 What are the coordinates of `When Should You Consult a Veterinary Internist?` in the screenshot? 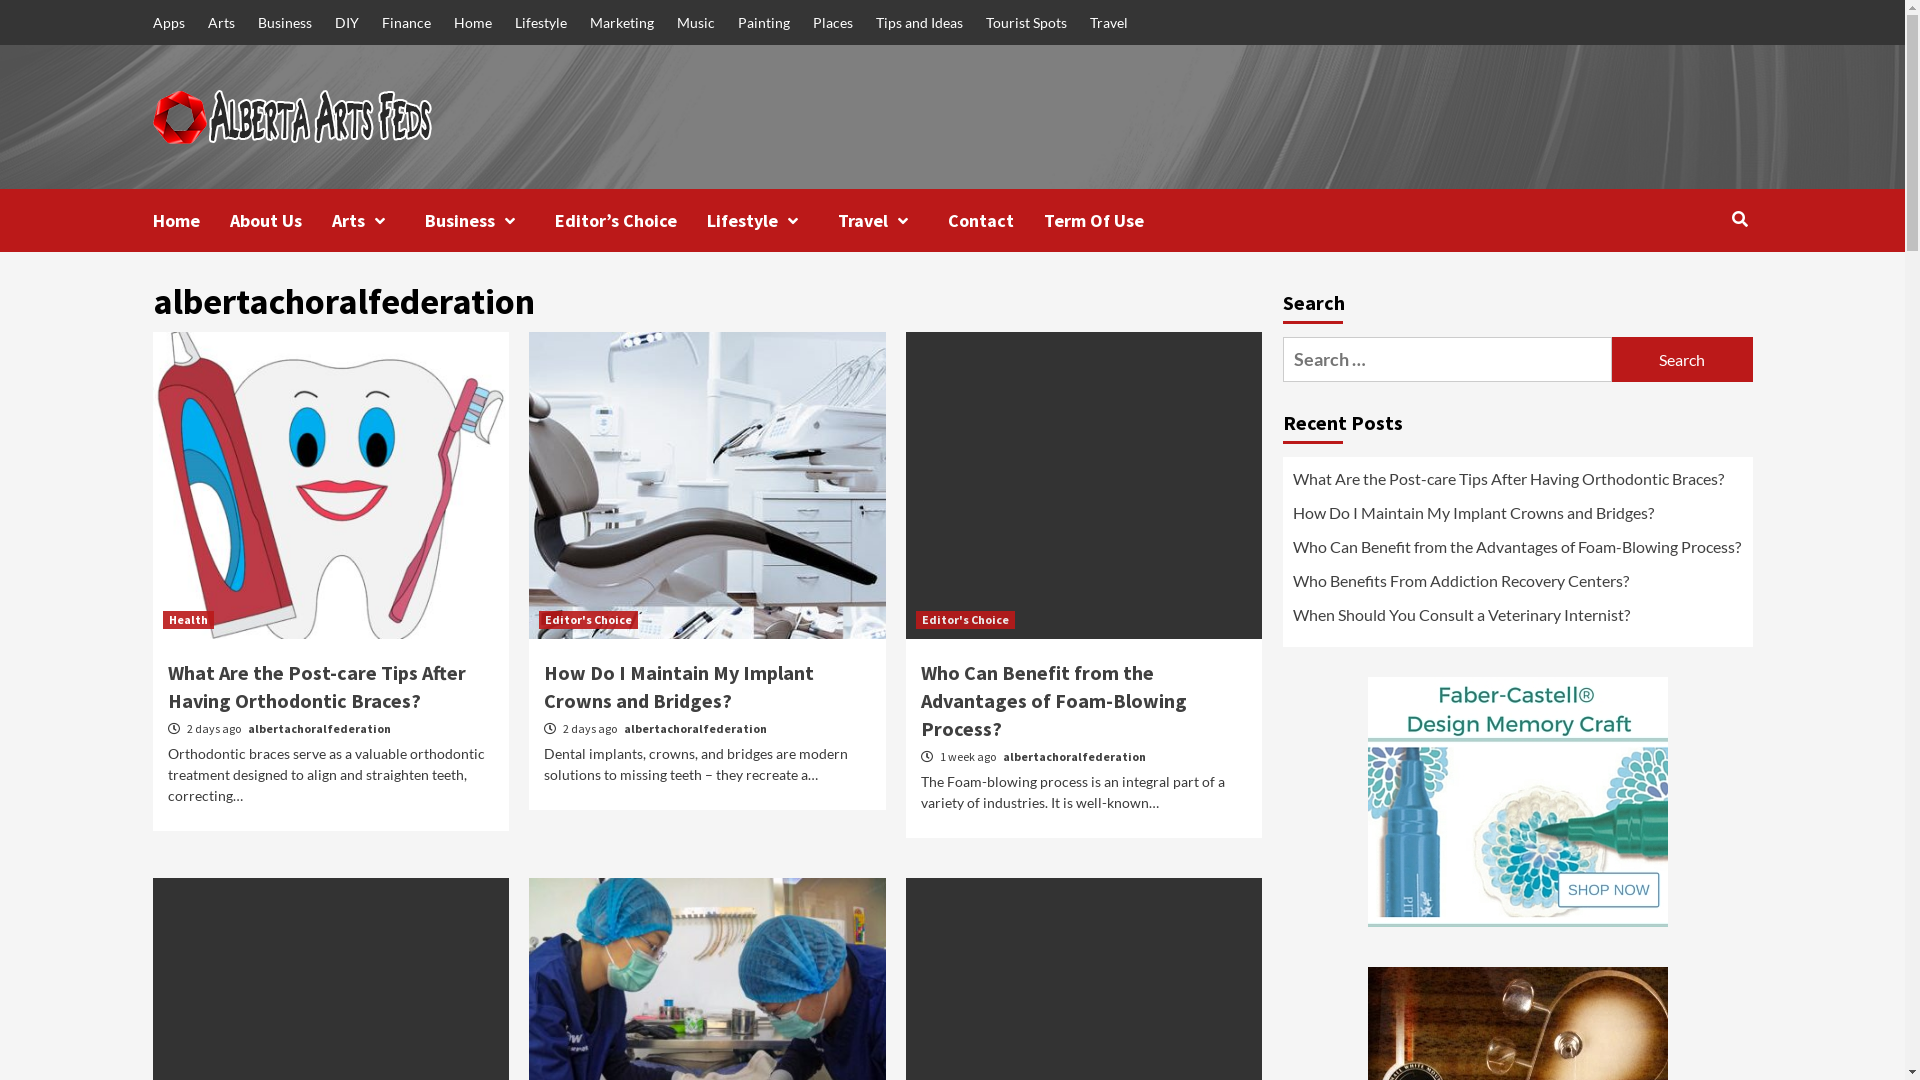 It's located at (1517, 620).